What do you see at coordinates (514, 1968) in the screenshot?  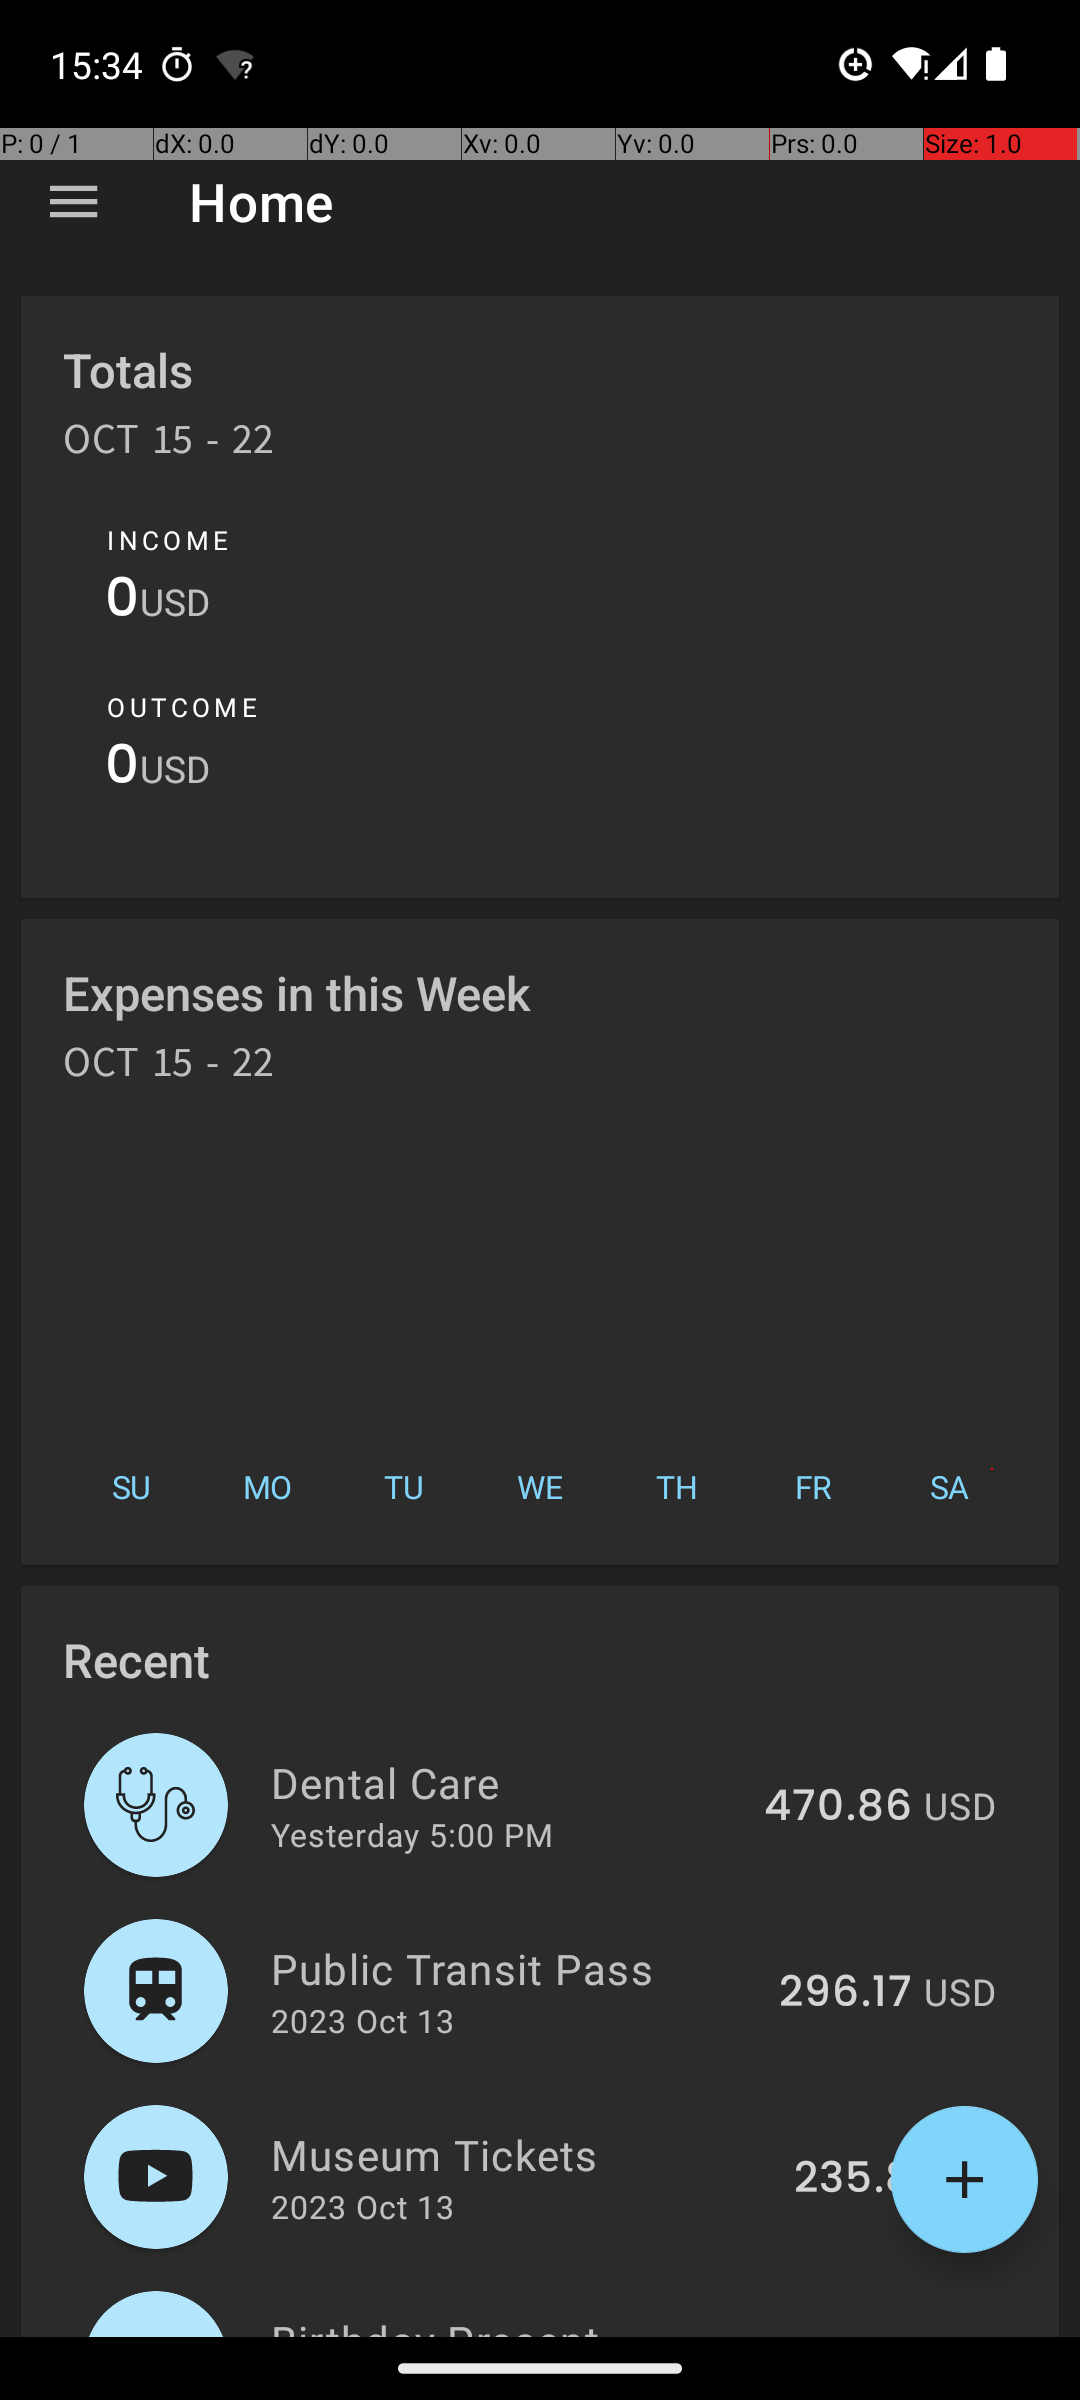 I see `Public Transit Pass` at bounding box center [514, 1968].